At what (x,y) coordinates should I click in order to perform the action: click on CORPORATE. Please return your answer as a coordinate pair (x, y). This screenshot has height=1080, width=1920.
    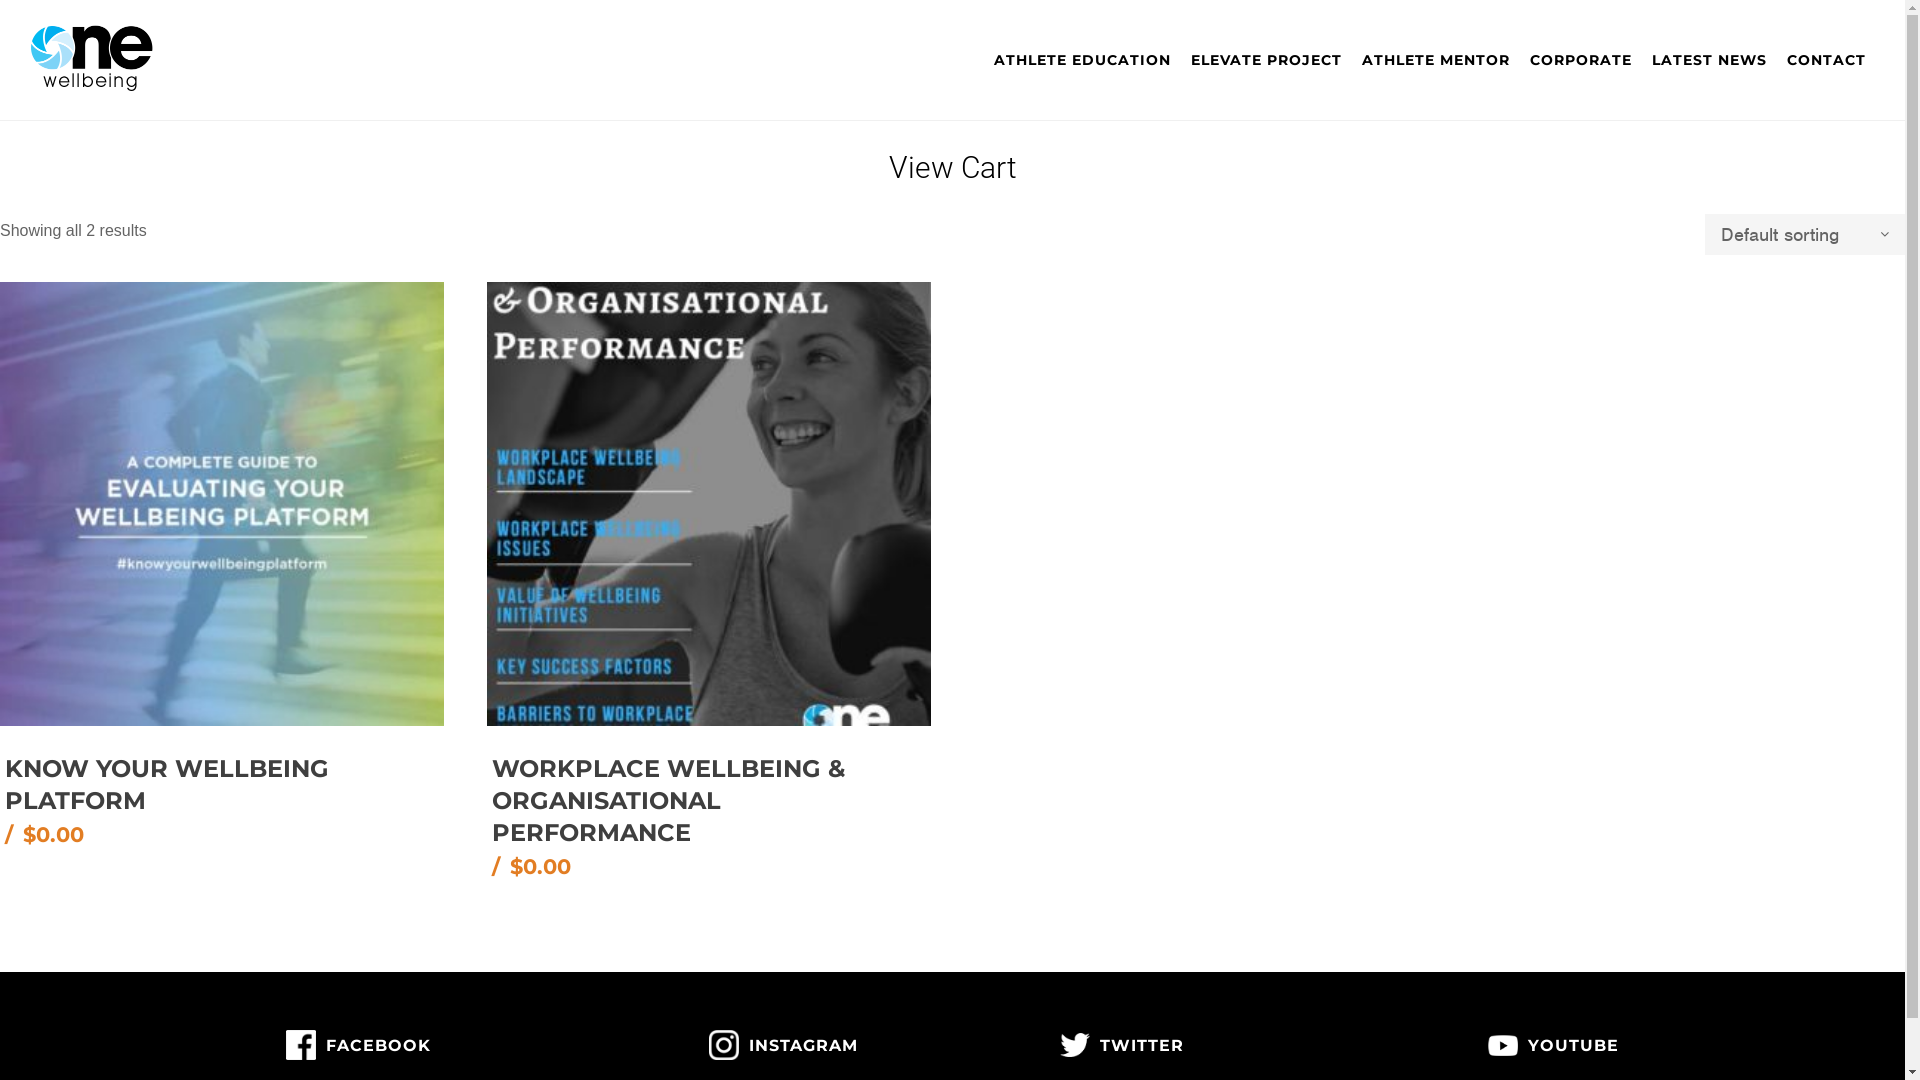
    Looking at the image, I should click on (1581, 60).